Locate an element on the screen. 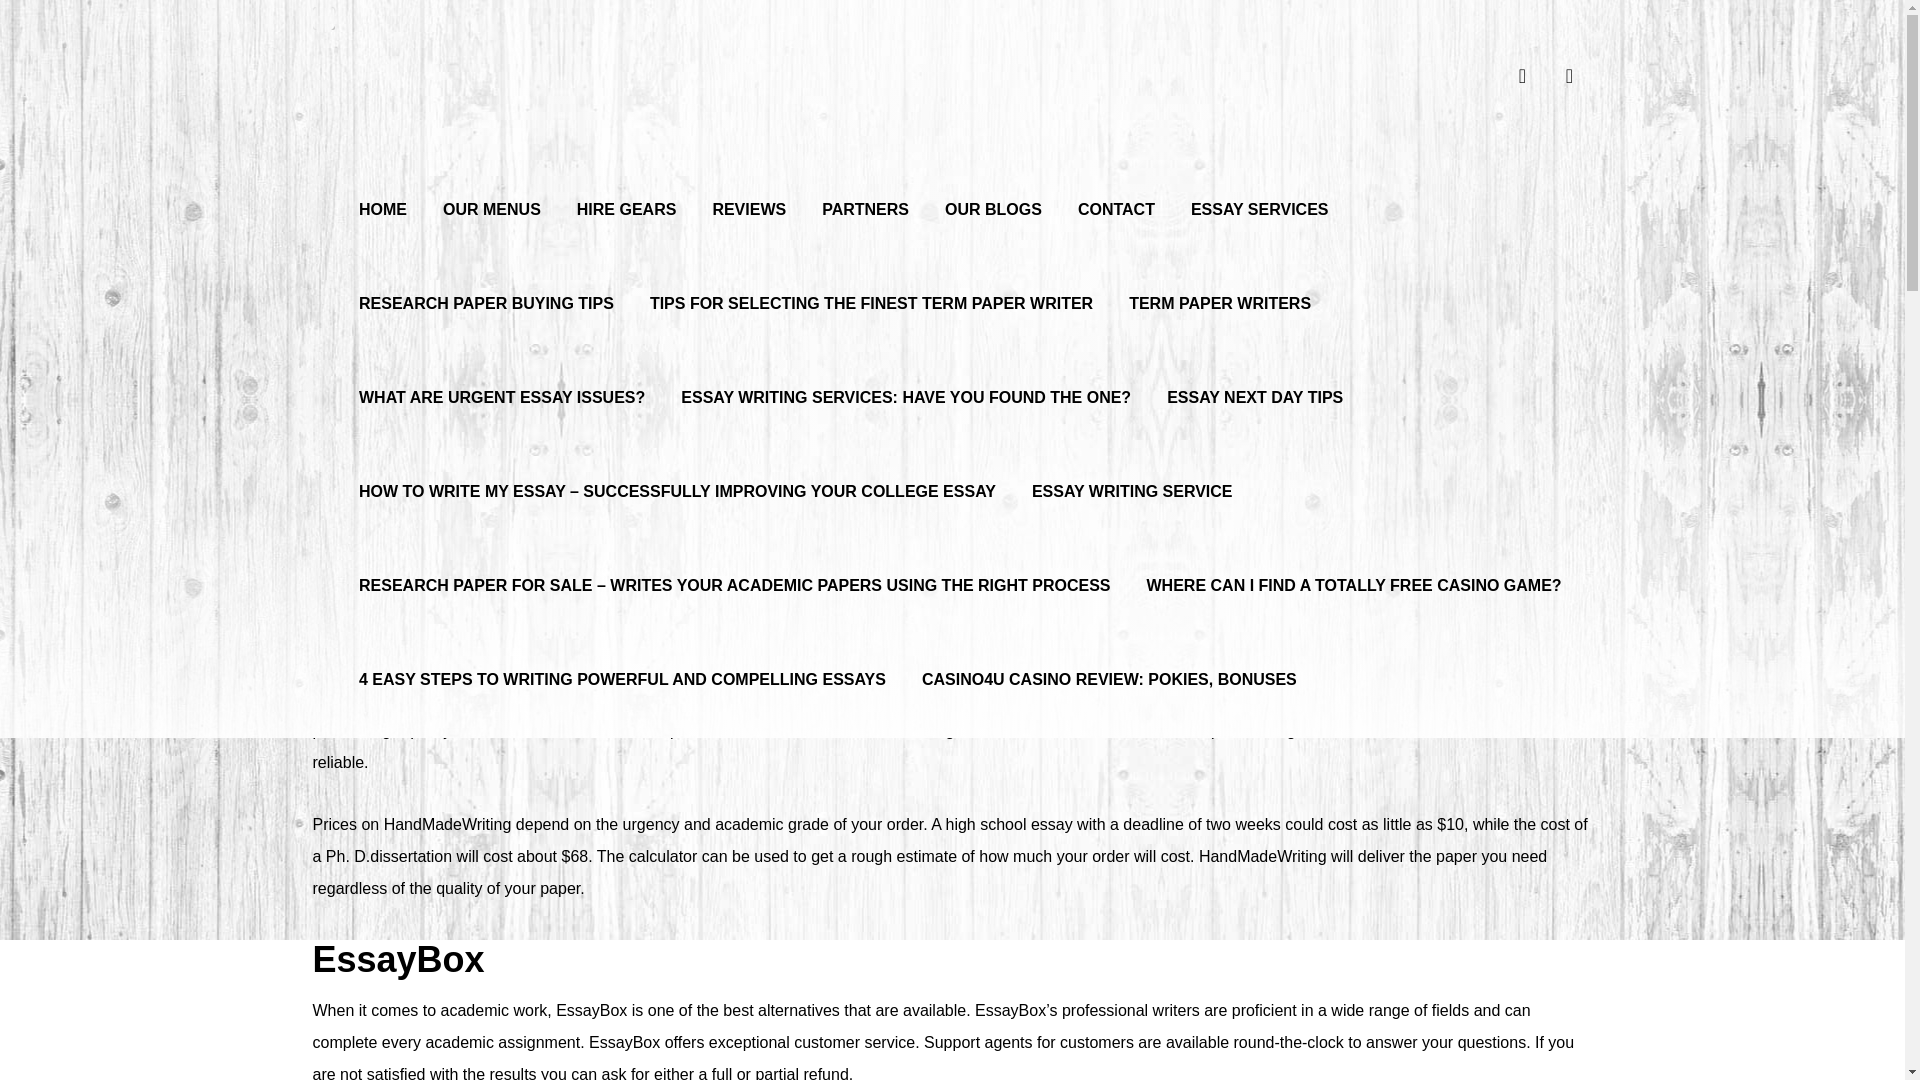  REVIEWS is located at coordinates (749, 201).